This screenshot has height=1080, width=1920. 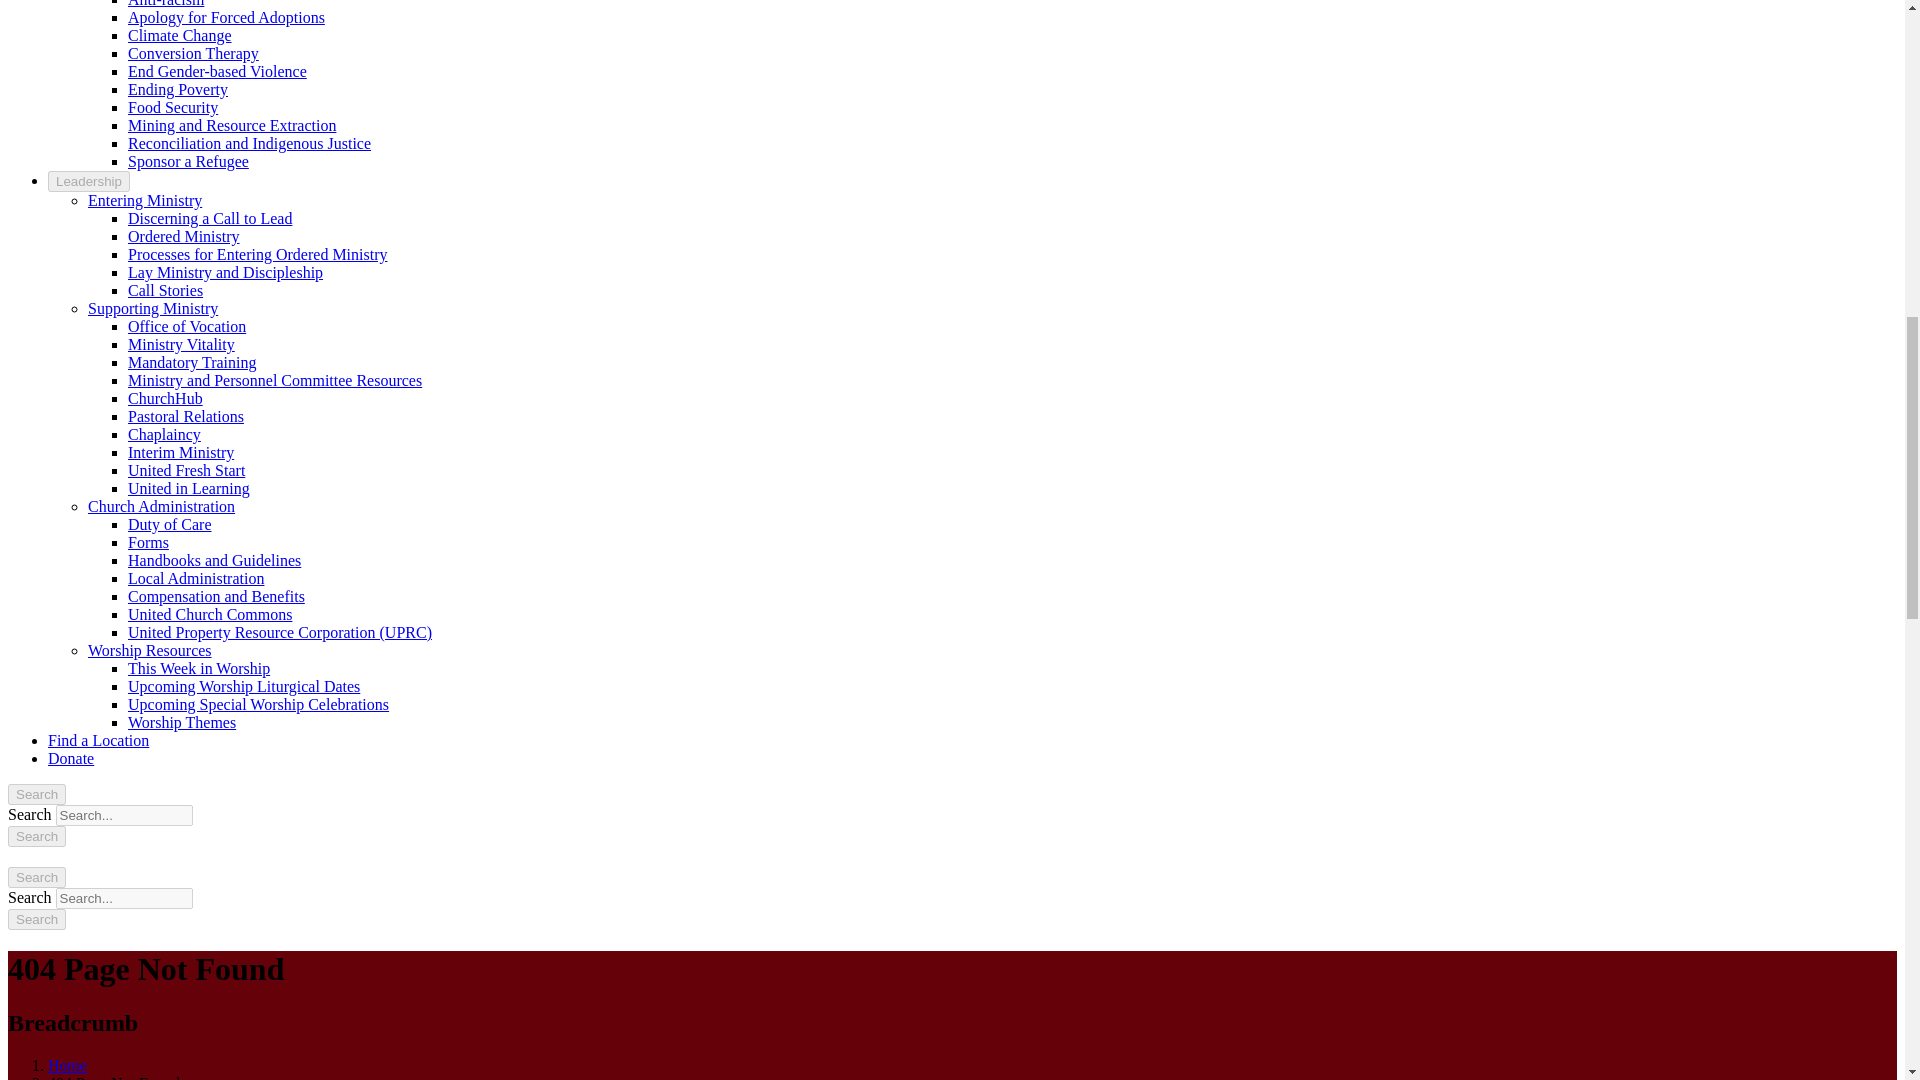 I want to click on Enter the terms you wish to search for., so click(x=124, y=898).